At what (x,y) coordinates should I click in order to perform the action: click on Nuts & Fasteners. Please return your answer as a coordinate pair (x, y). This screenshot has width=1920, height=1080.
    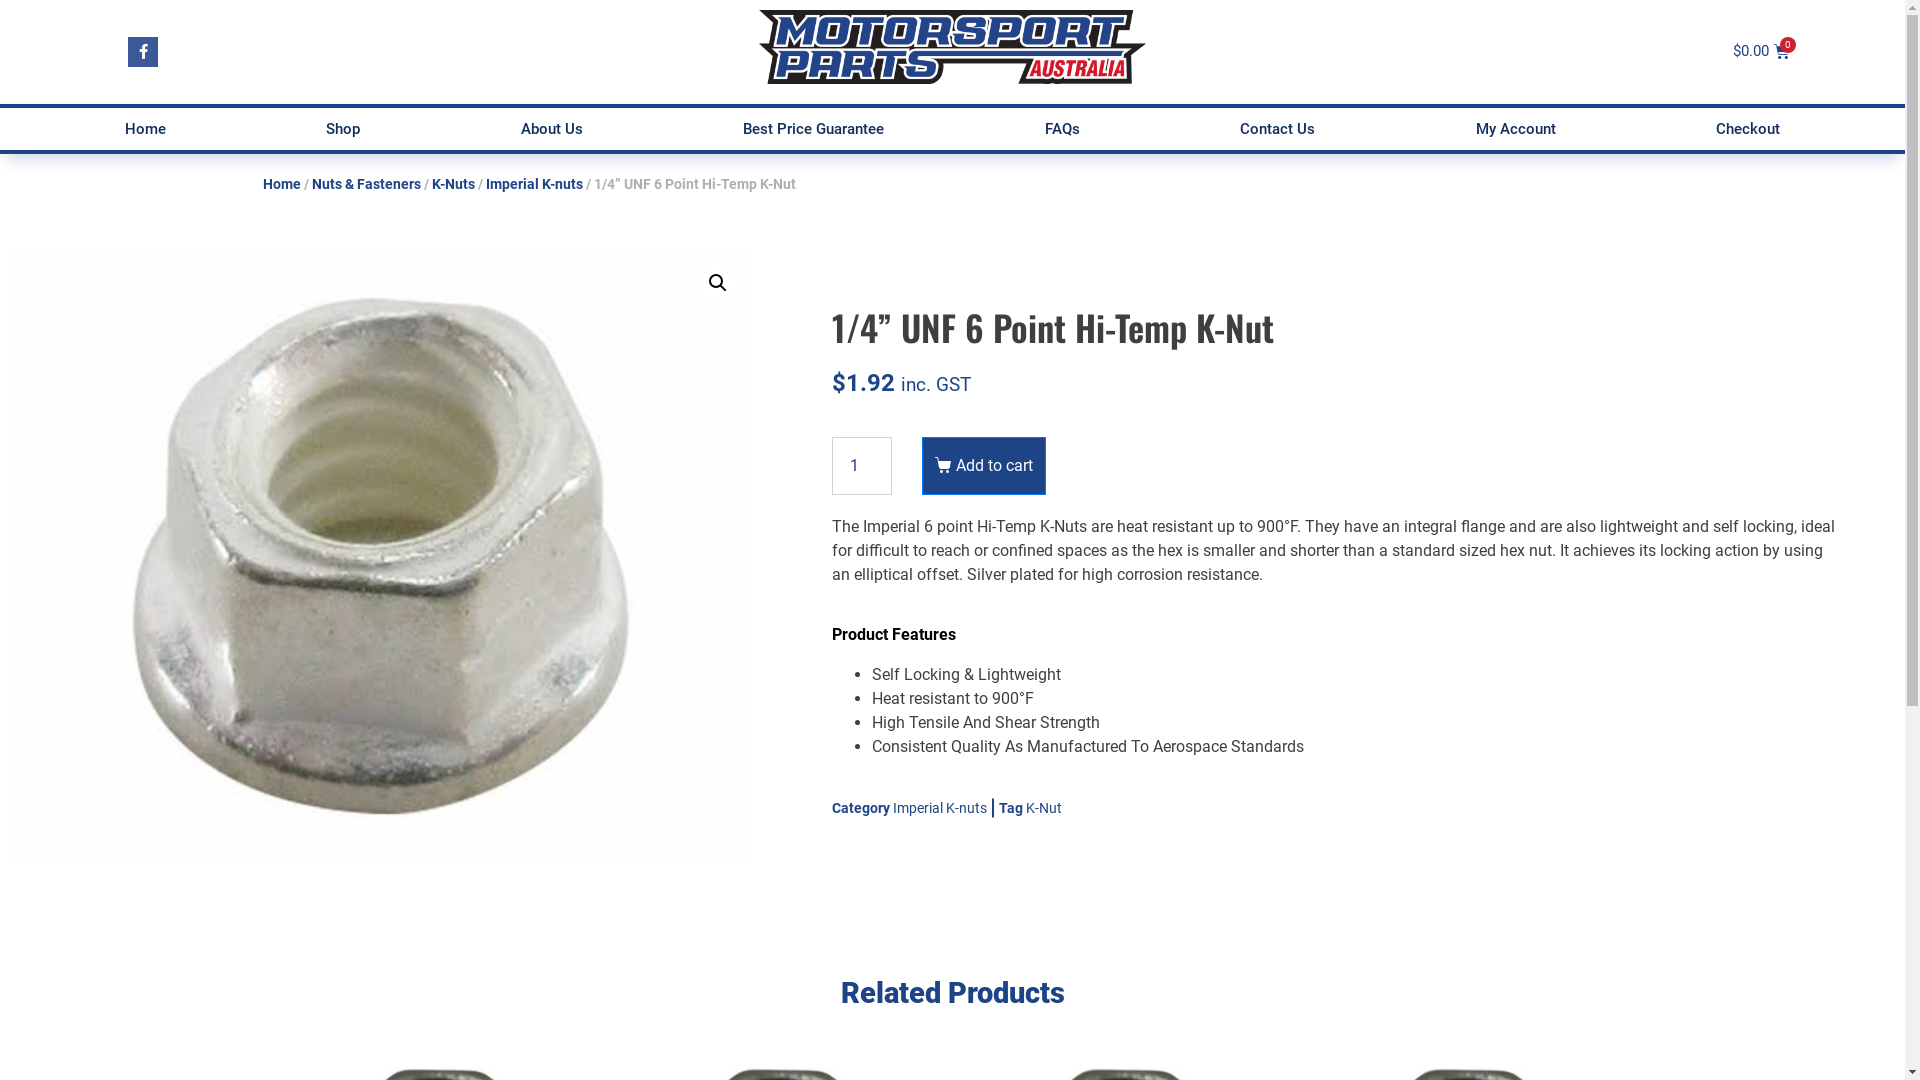
    Looking at the image, I should click on (366, 184).